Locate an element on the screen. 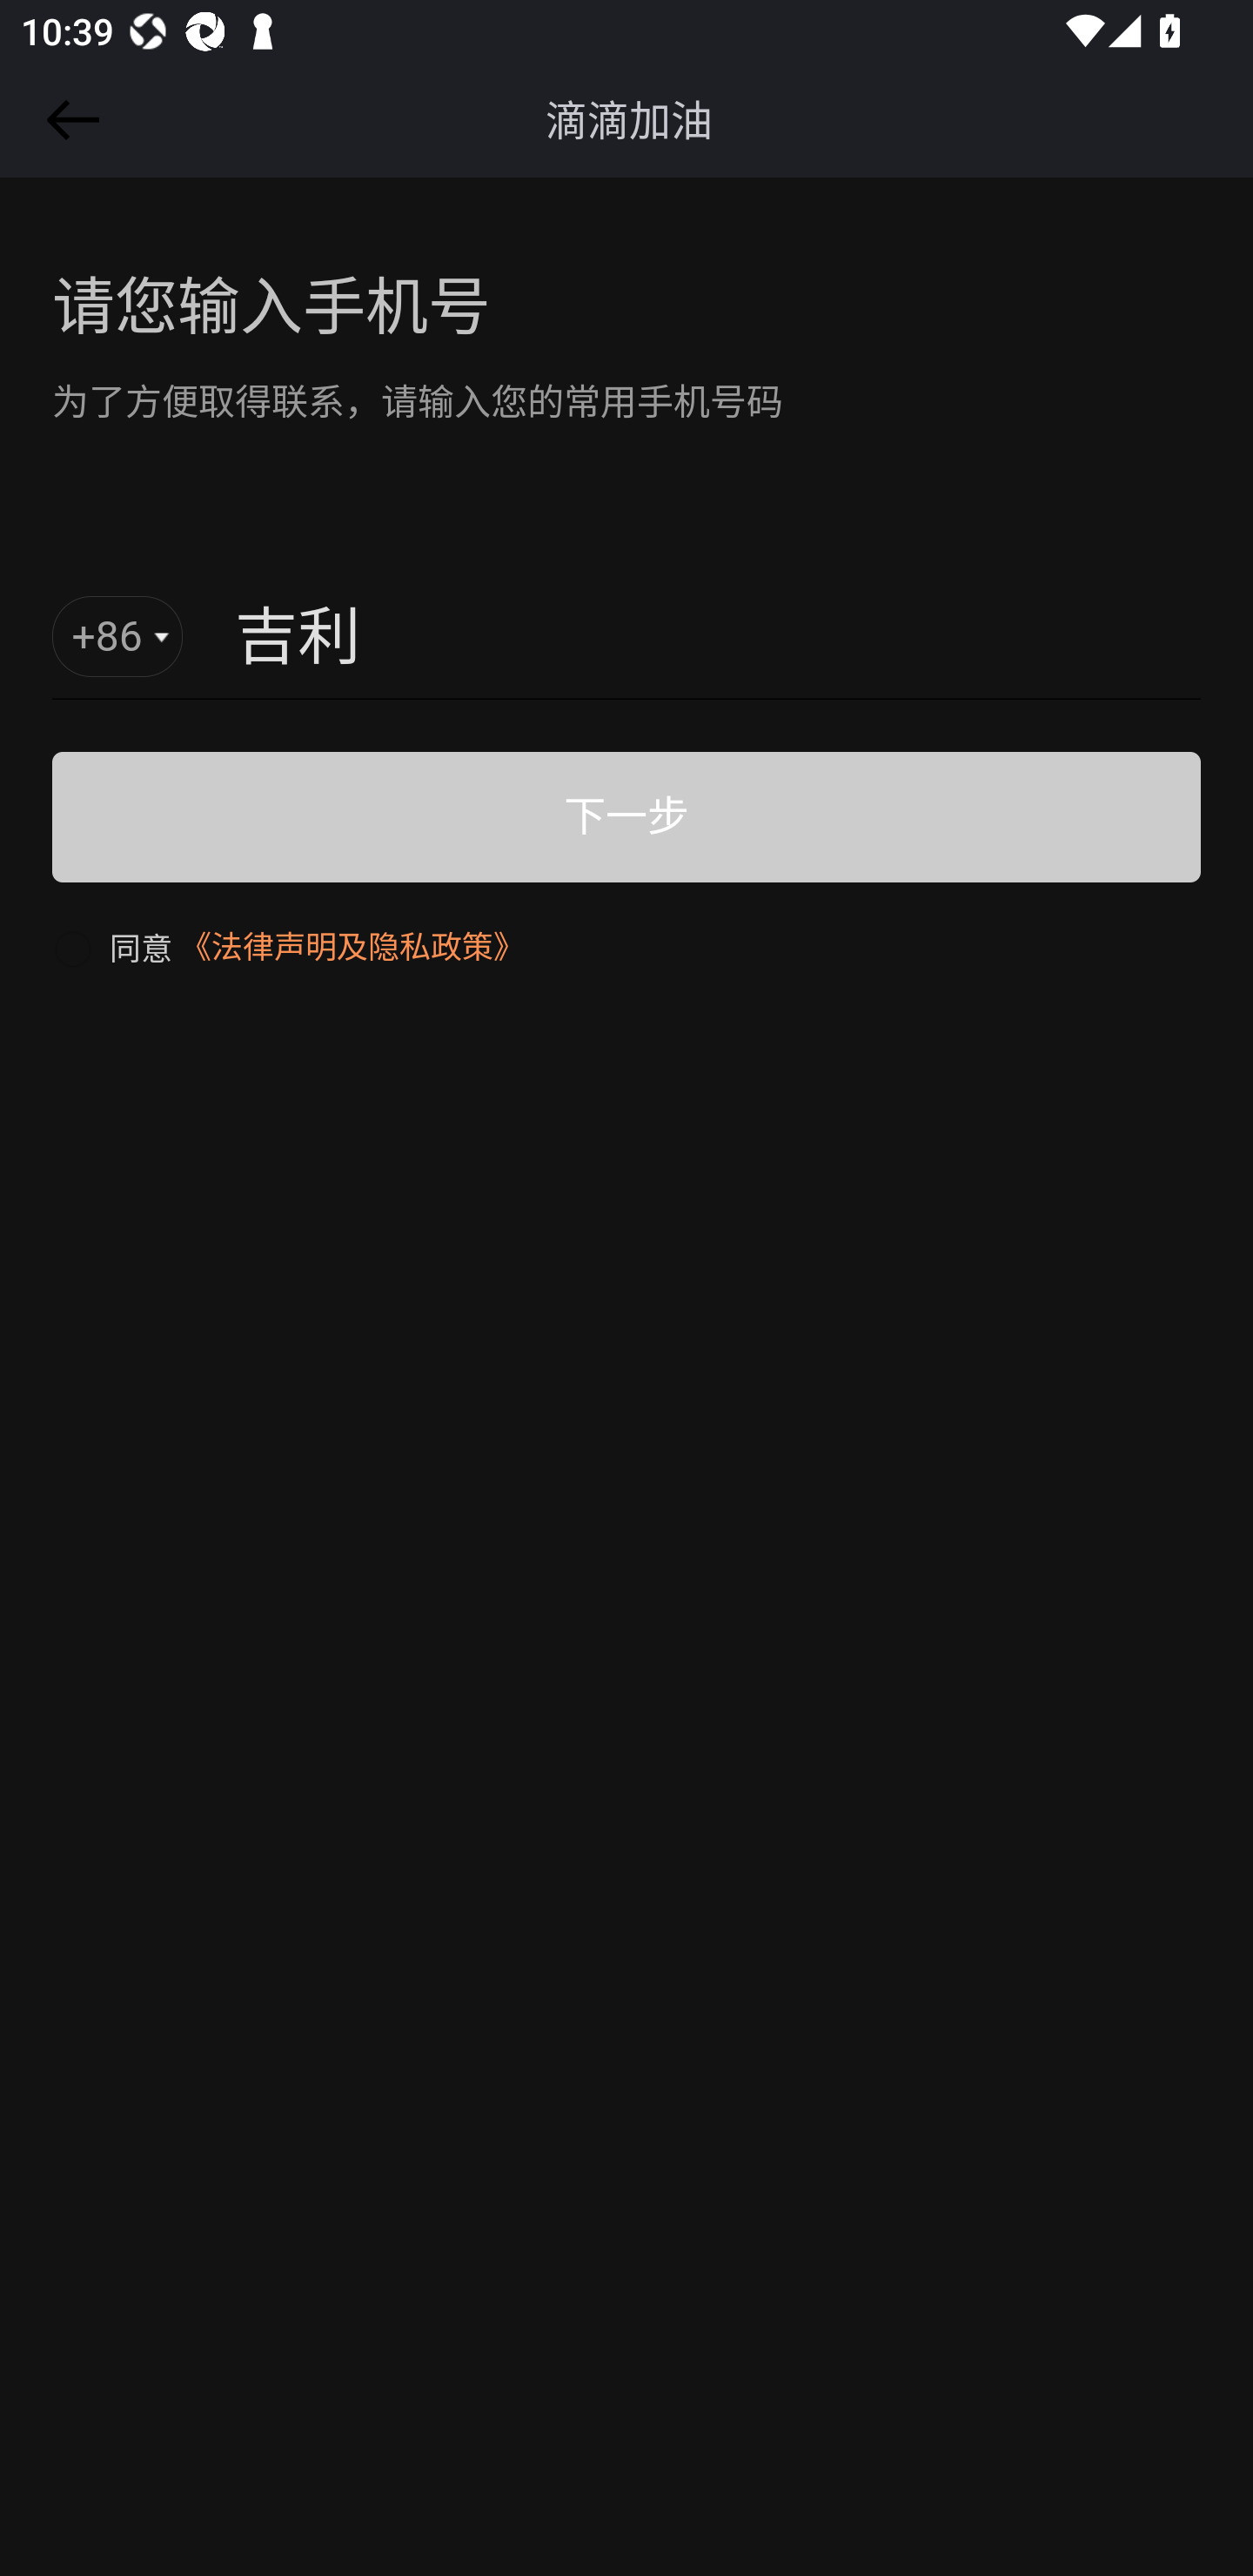 This screenshot has width=1253, height=2576. 《法律声明及隐私政策》 is located at coordinates (352, 947).